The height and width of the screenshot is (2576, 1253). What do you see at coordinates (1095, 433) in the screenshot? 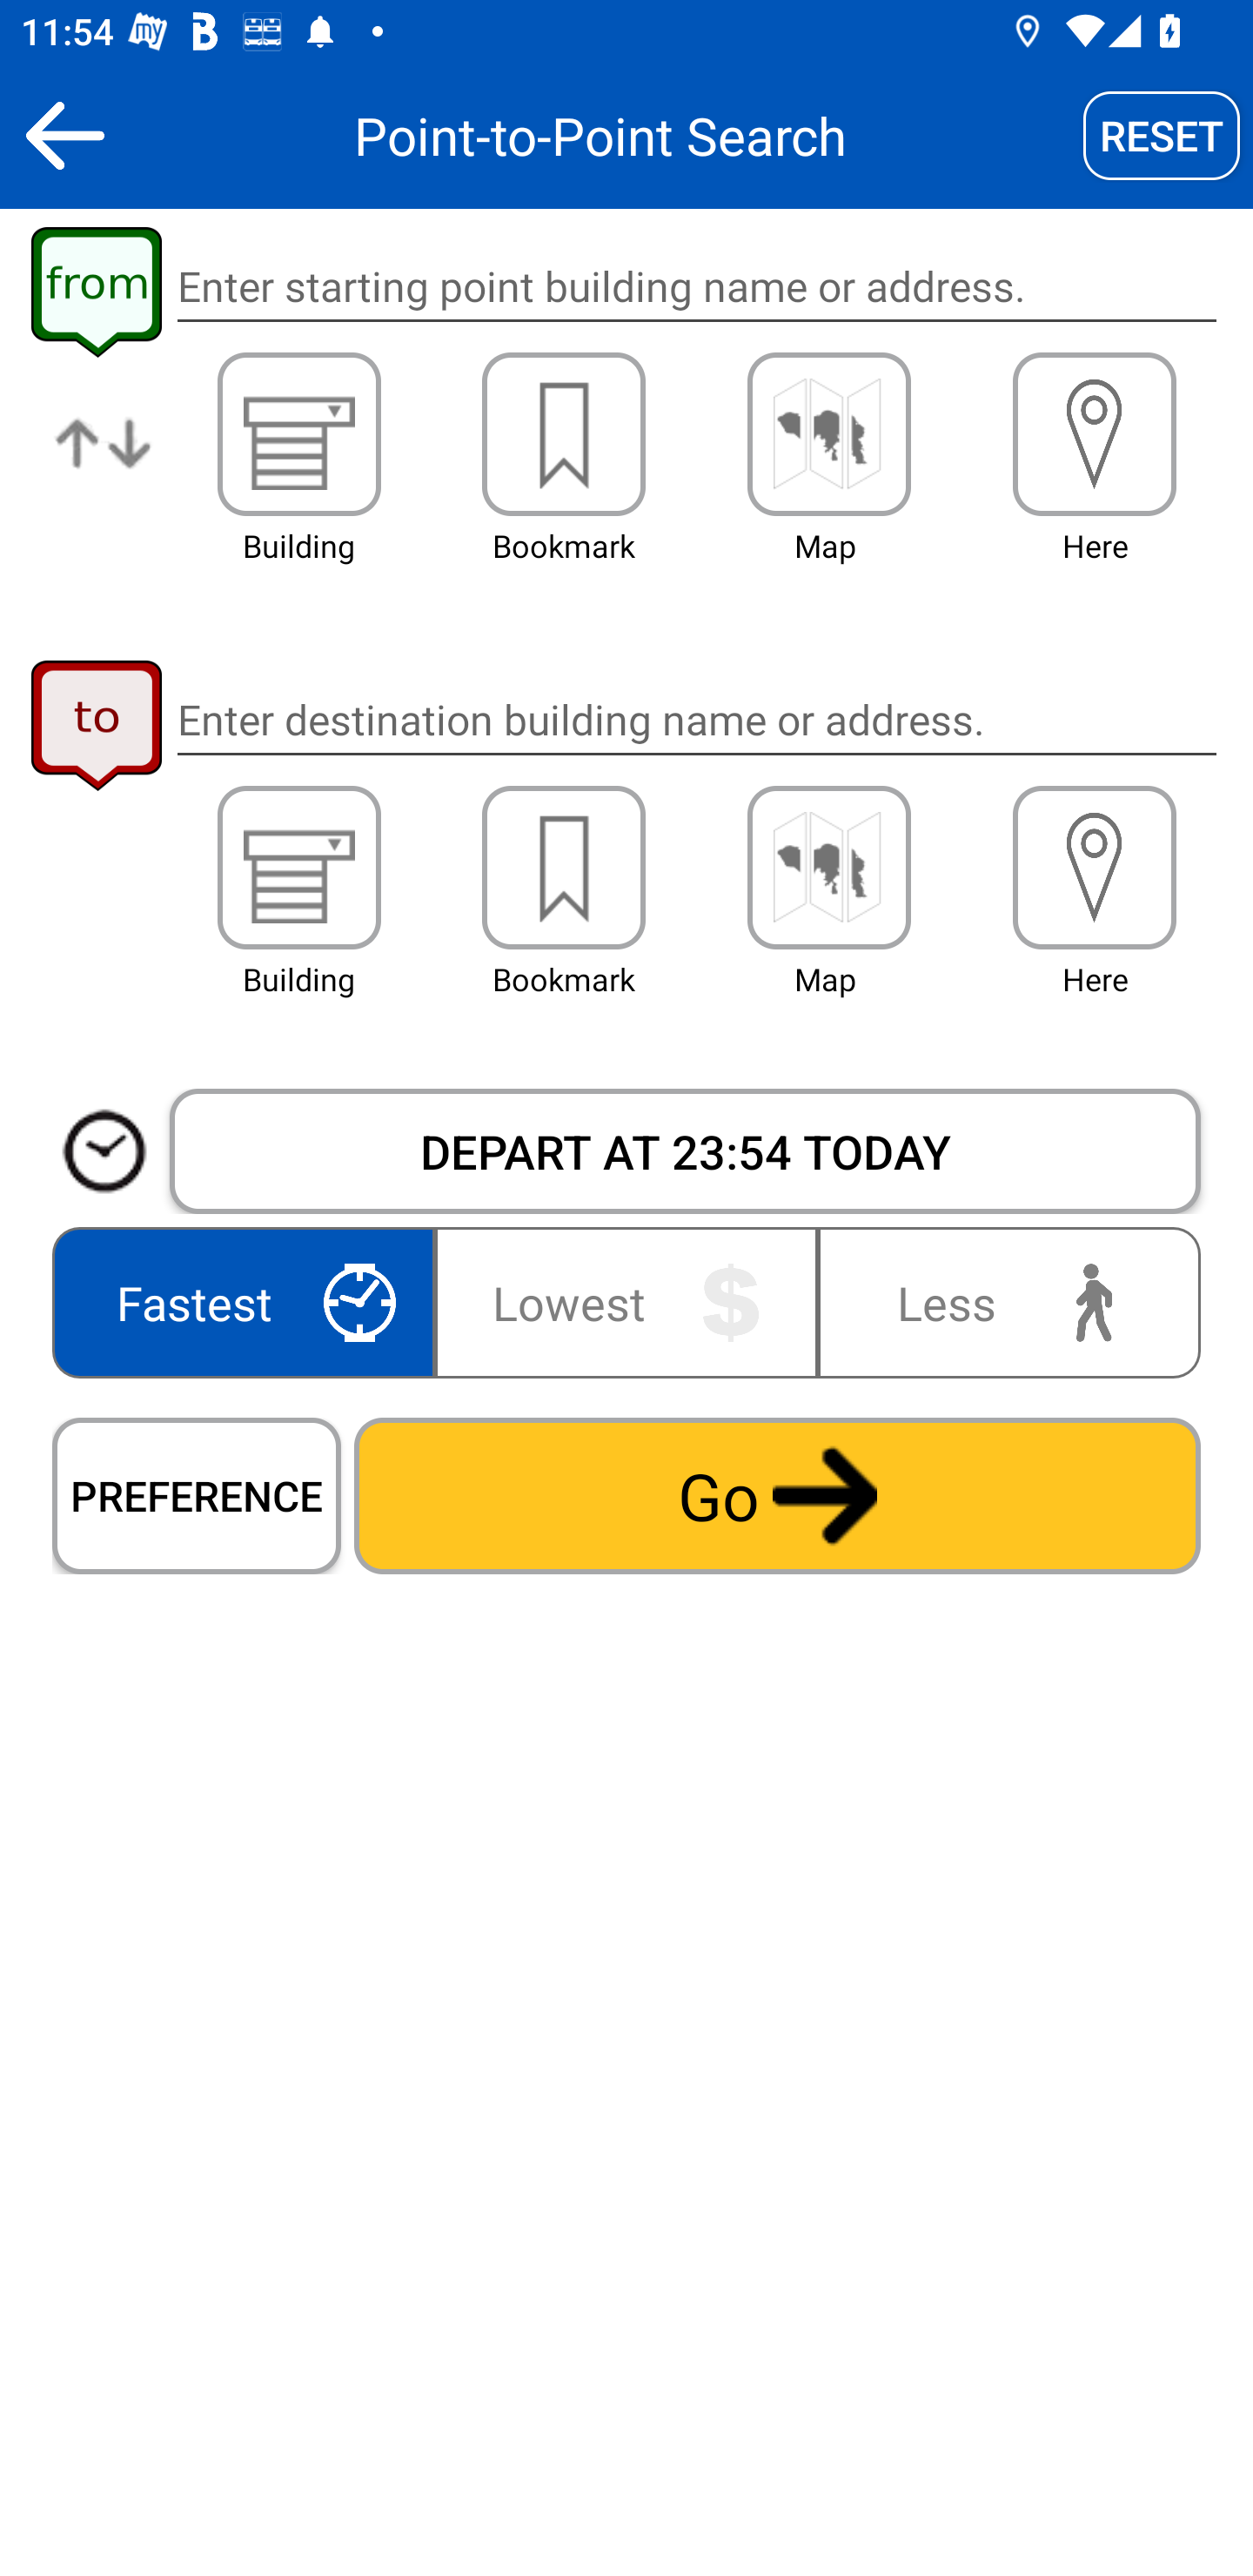
I see `Here` at bounding box center [1095, 433].